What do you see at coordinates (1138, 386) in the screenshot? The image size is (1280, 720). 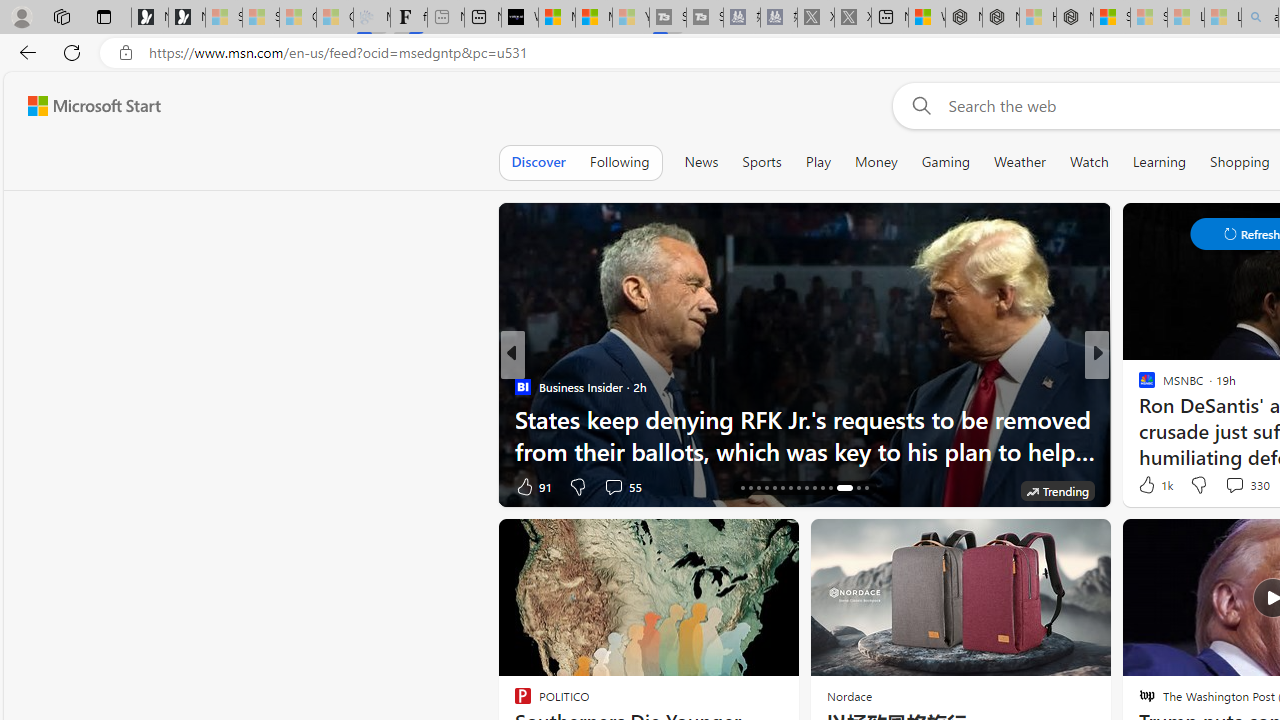 I see `LGBTQ Nation` at bounding box center [1138, 386].